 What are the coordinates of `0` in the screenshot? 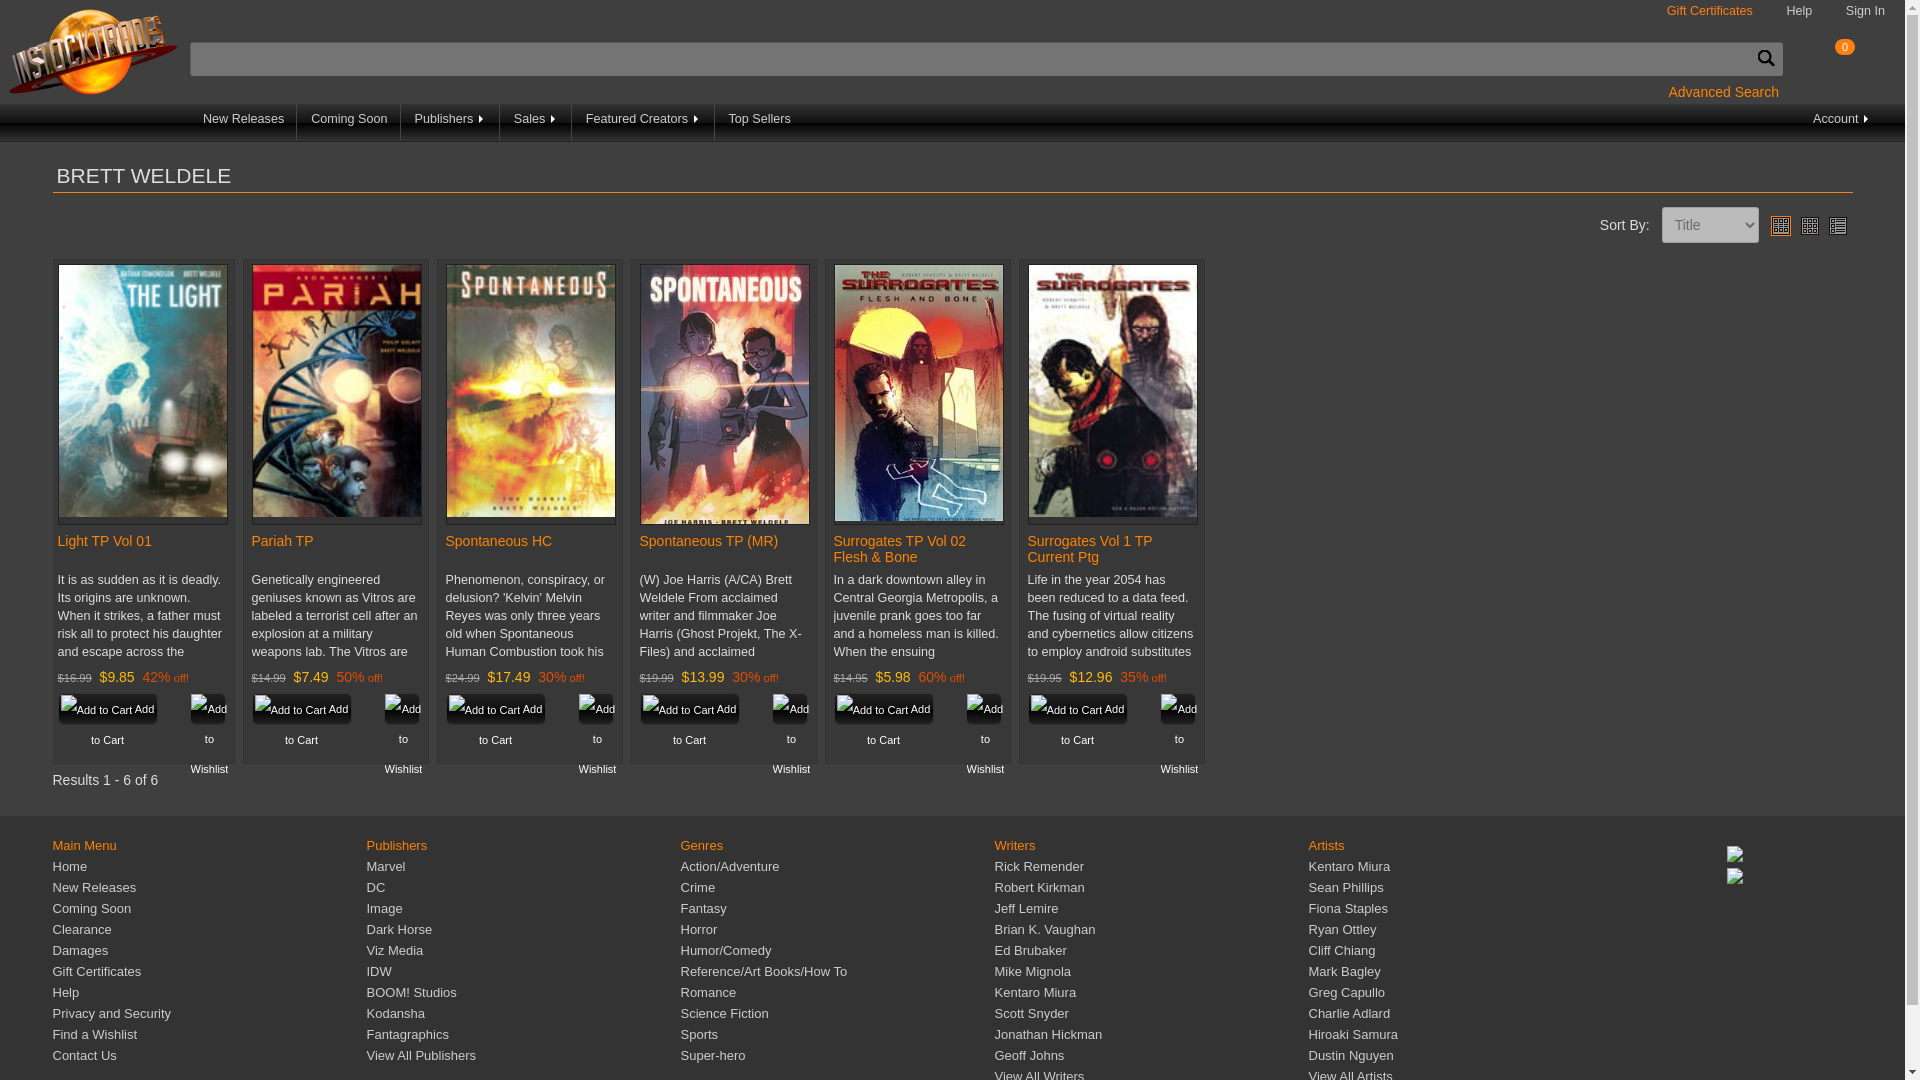 It's located at (1844, 54).